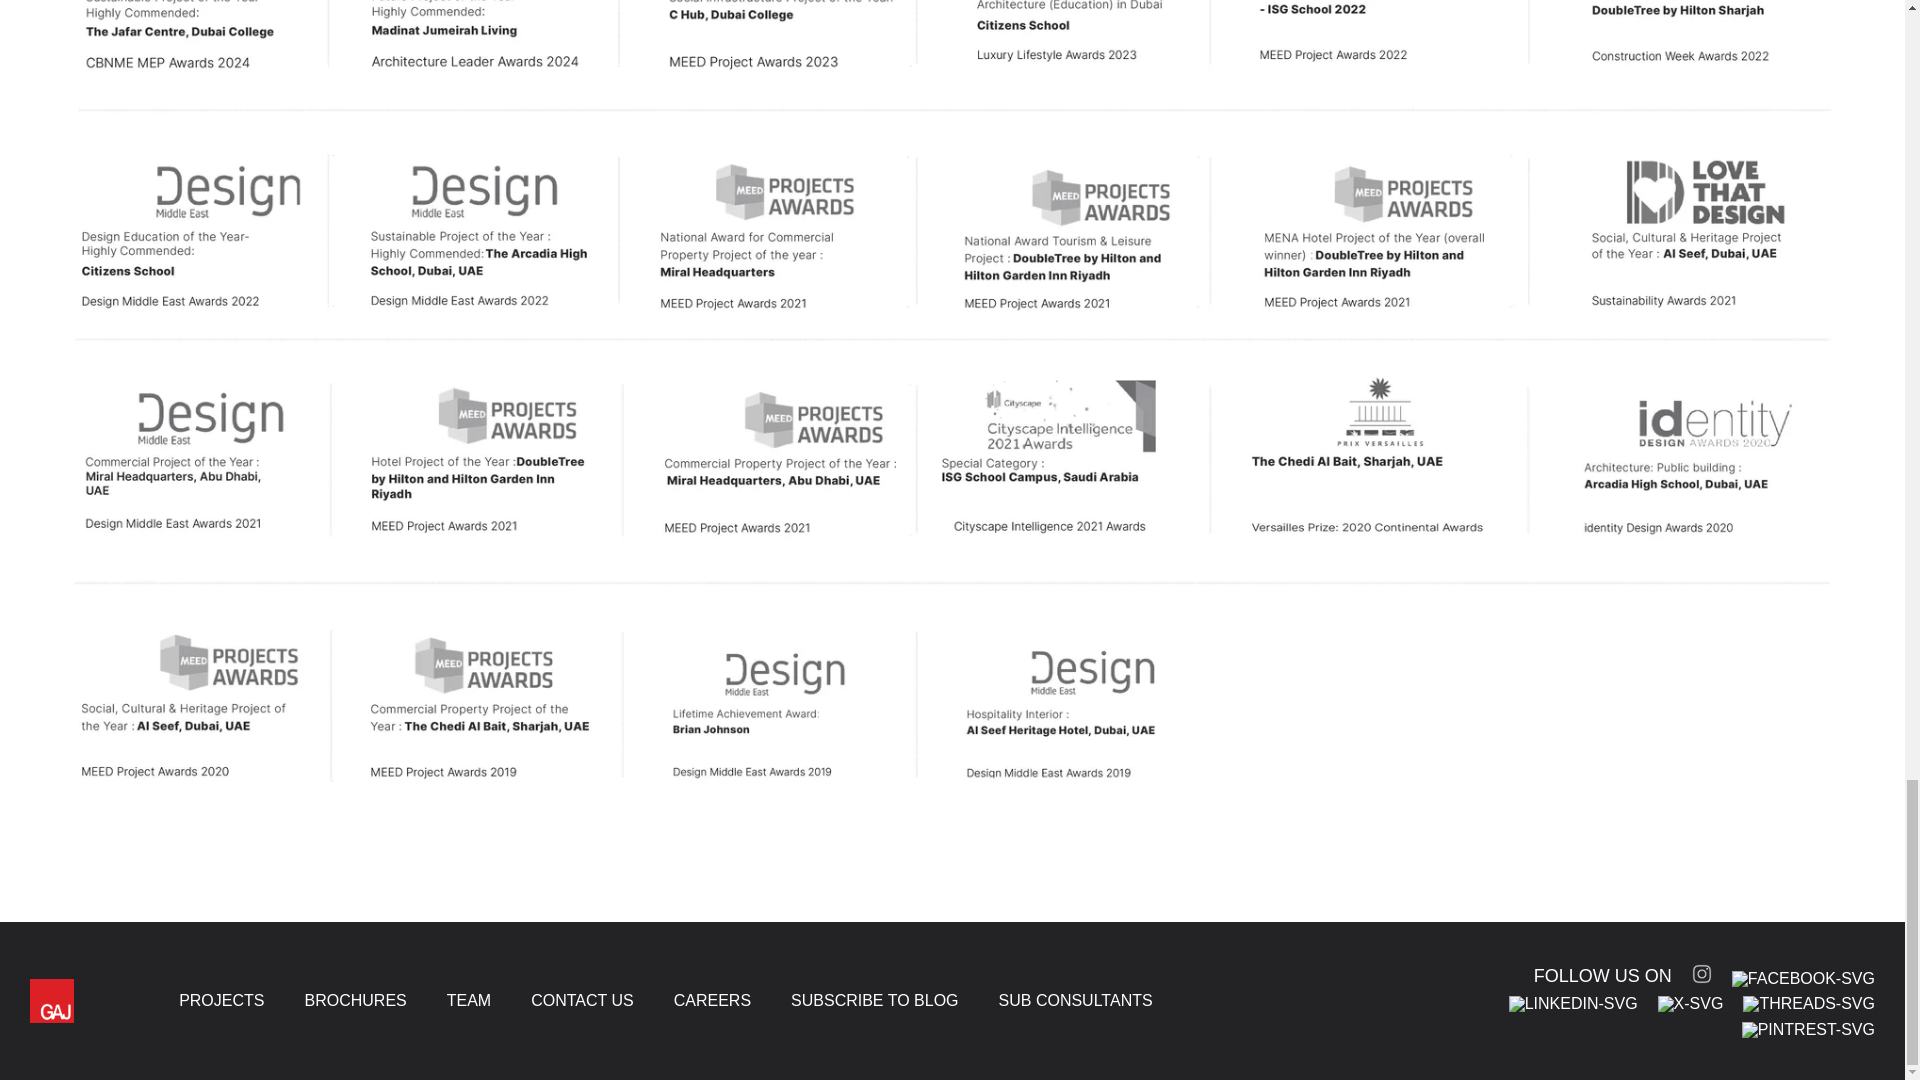 Image resolution: width=1920 pixels, height=1080 pixels. I want to click on CONTACT US, so click(582, 1000).